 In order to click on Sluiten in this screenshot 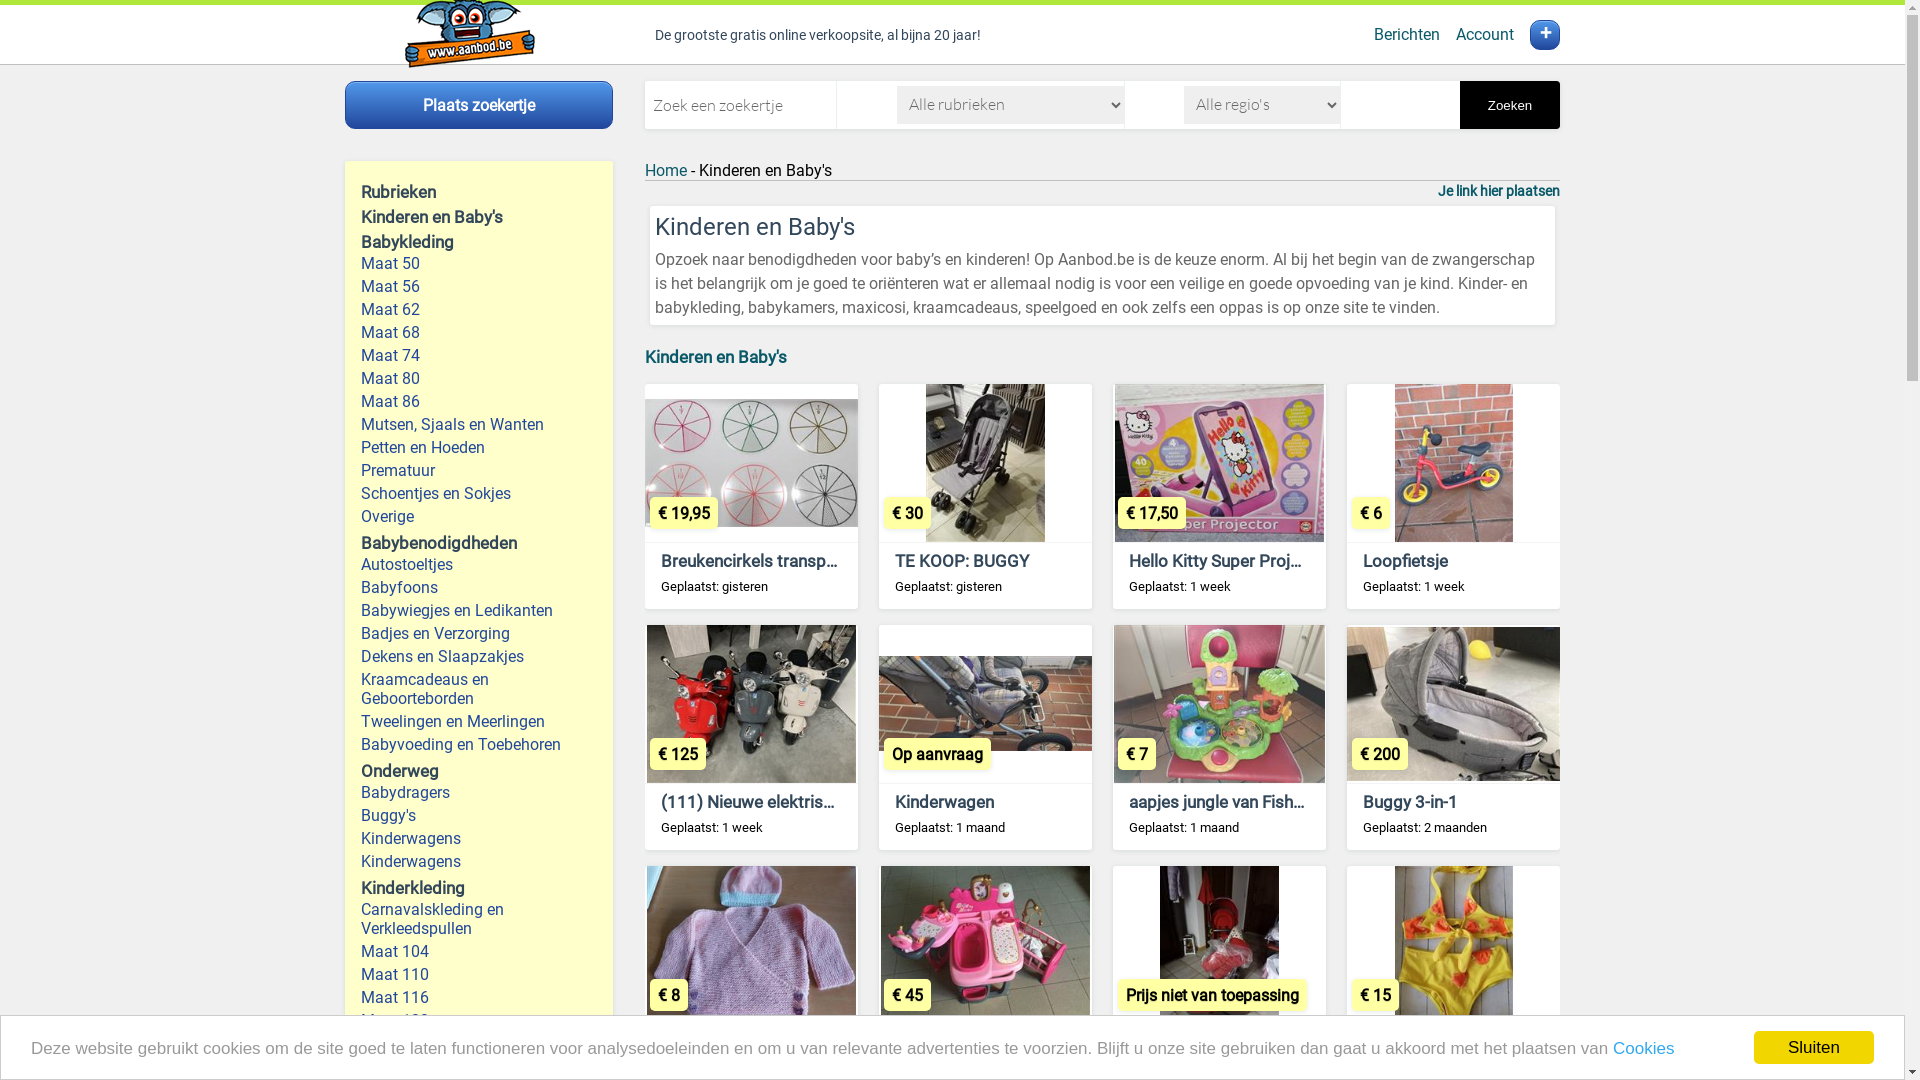, I will do `click(1814, 1048)`.